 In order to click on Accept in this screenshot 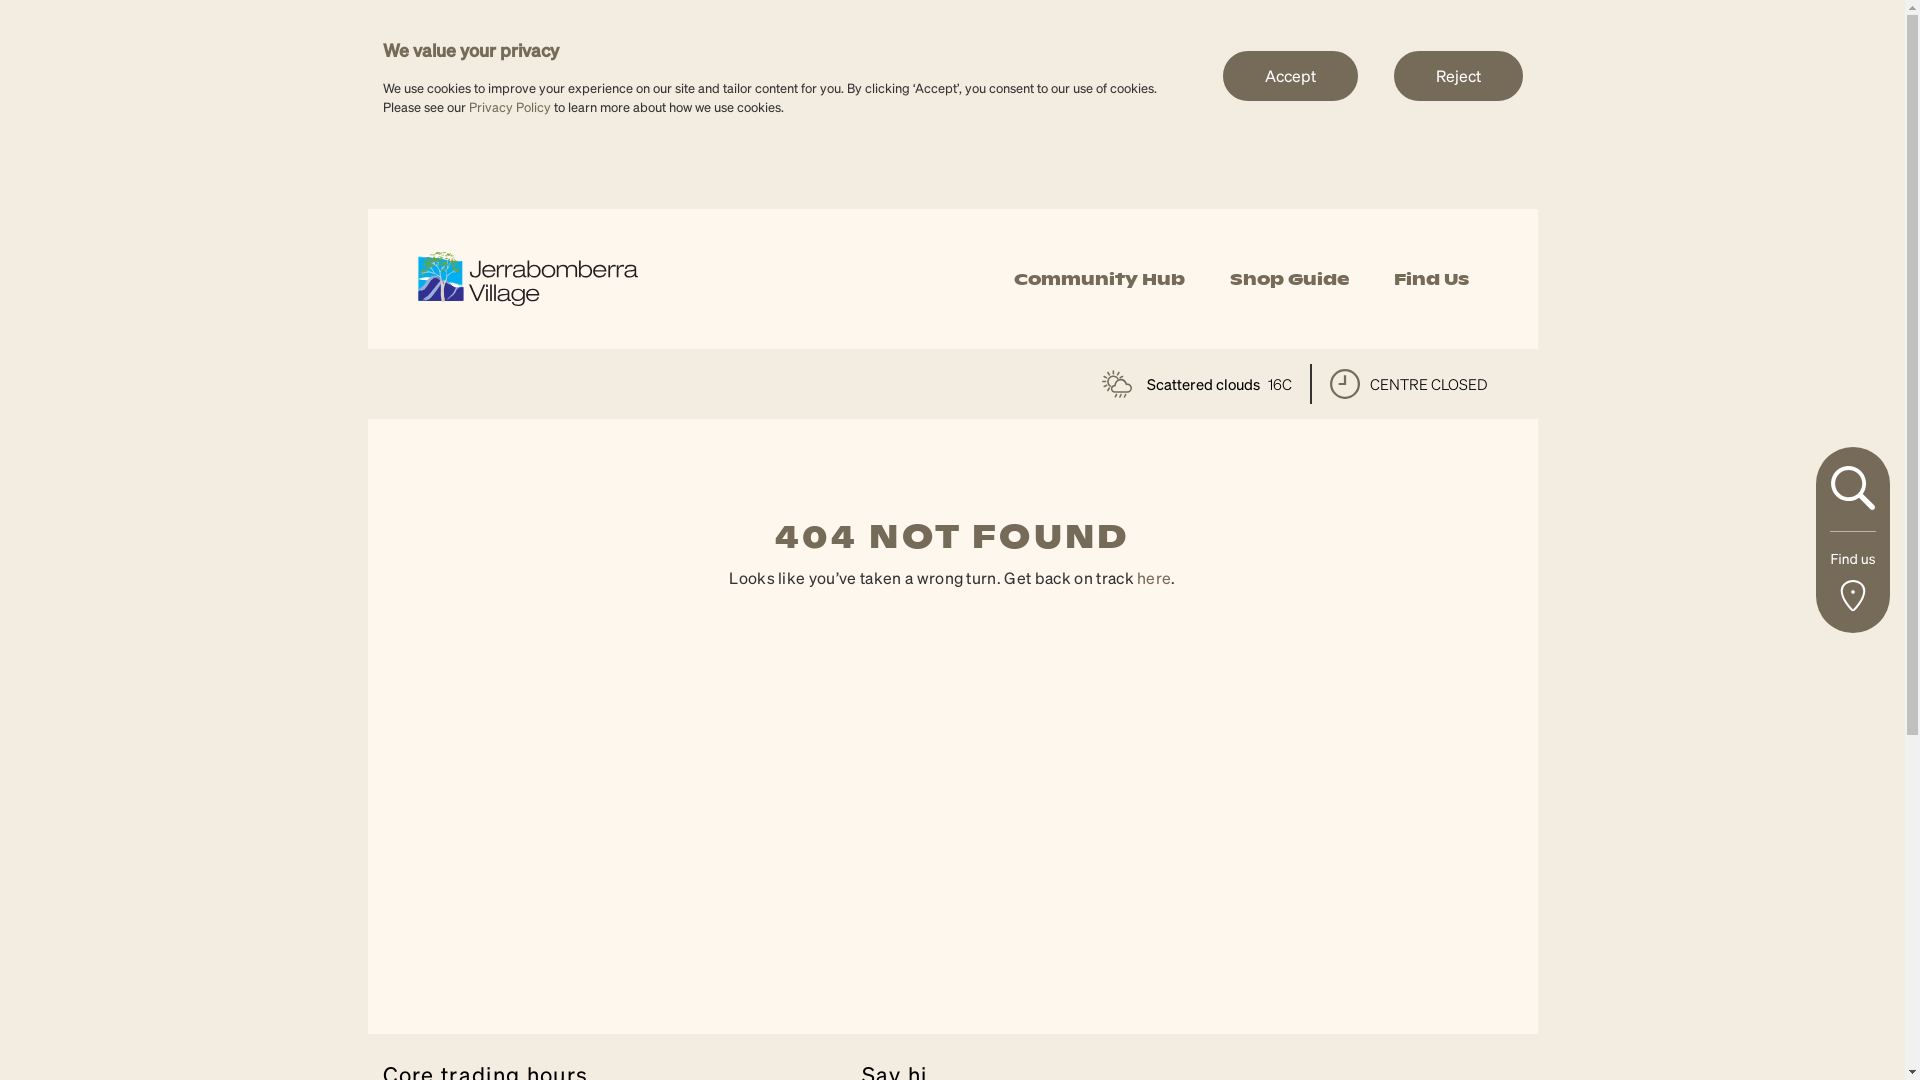, I will do `click(1290, 75)`.